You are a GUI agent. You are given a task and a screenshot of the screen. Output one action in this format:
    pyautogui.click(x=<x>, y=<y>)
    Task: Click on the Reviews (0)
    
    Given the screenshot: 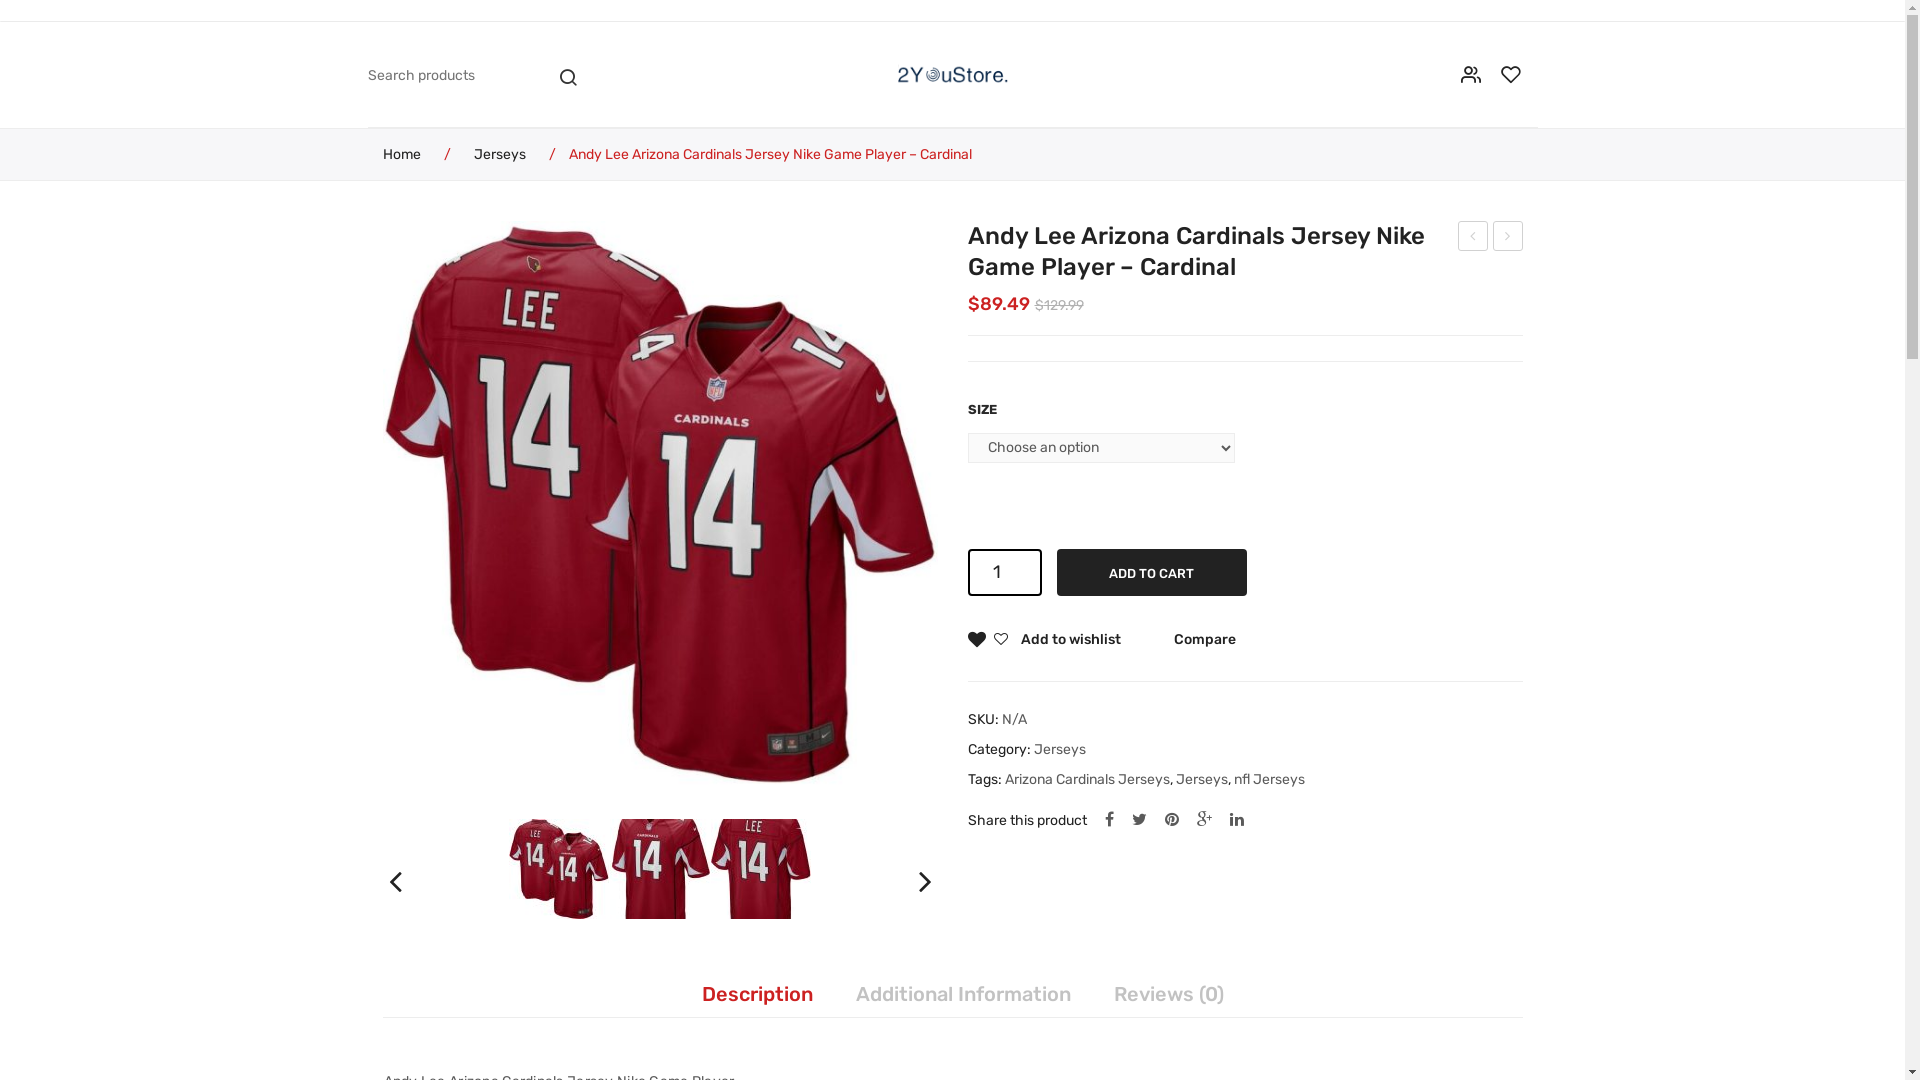 What is the action you would take?
    pyautogui.click(x=1169, y=994)
    